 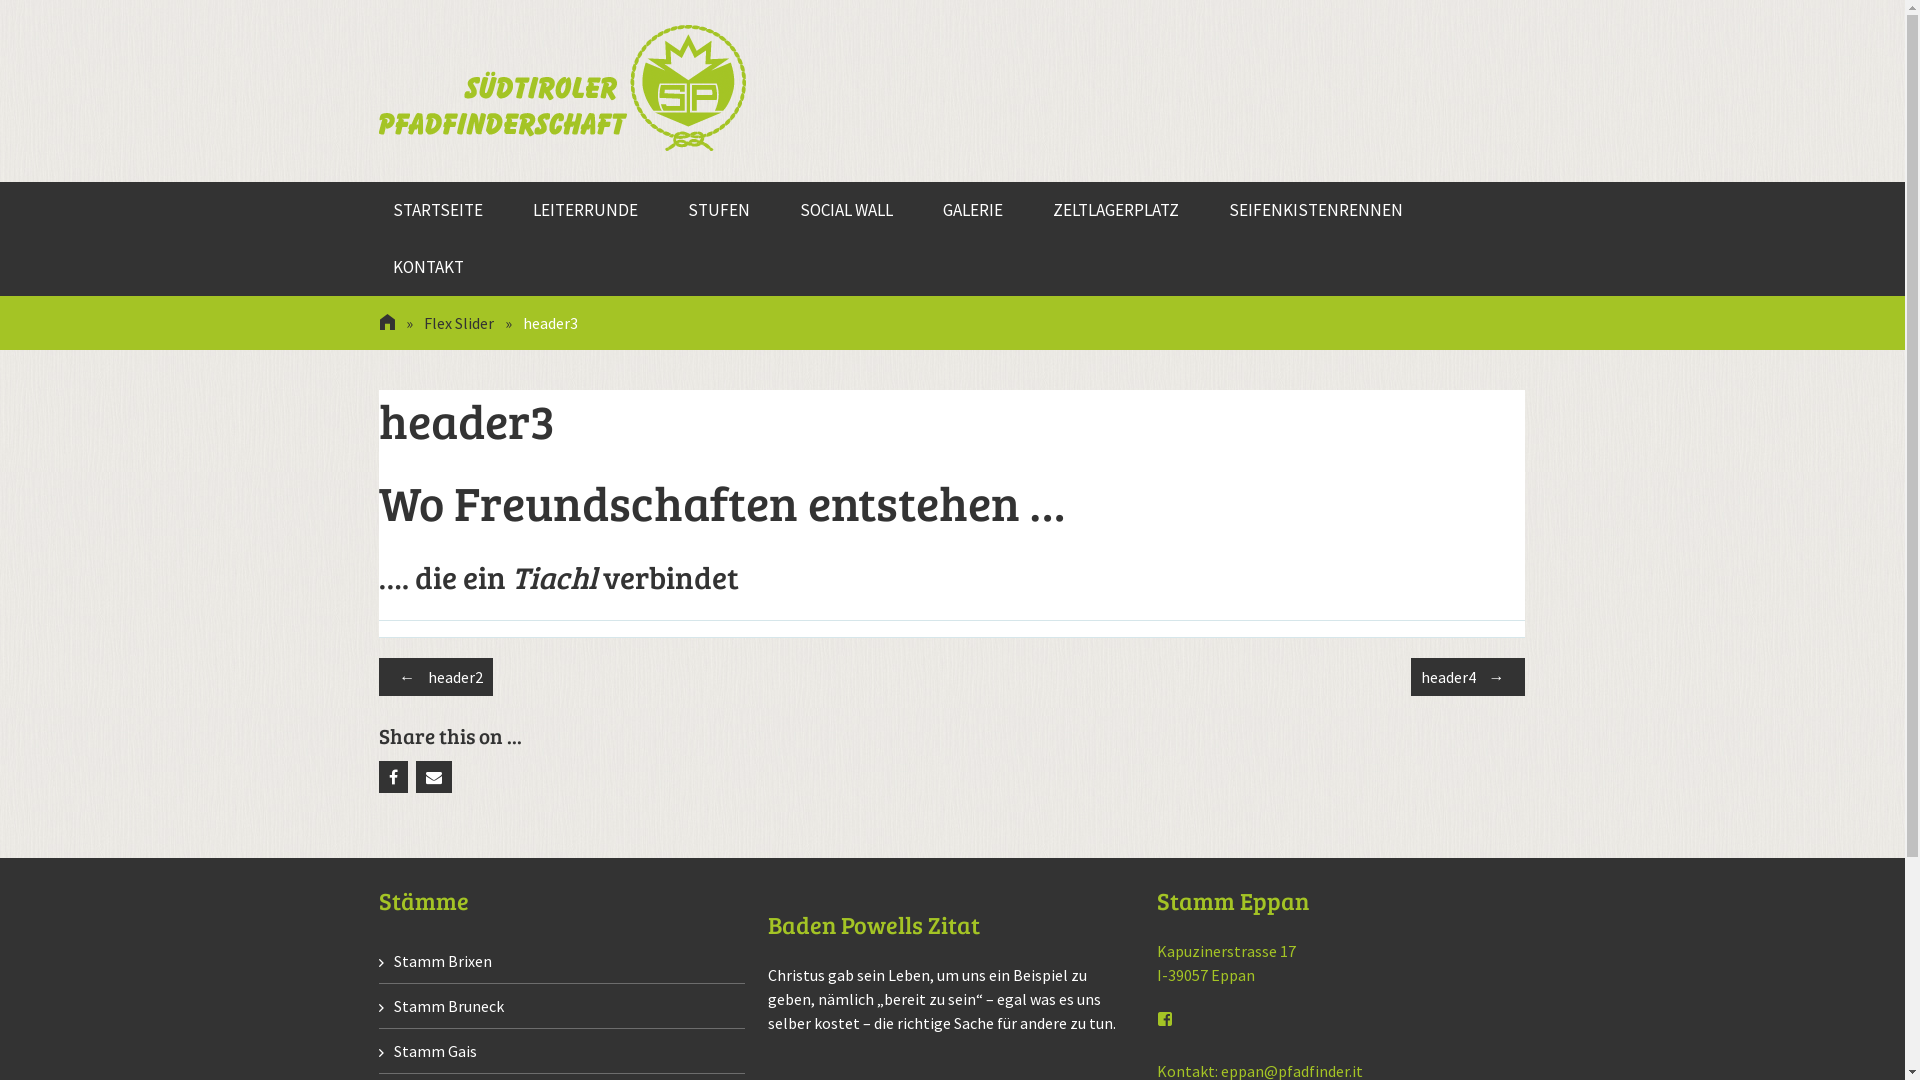 I want to click on Kapuzinerstrasse 17
I-39057 Eppan, so click(x=1226, y=963).